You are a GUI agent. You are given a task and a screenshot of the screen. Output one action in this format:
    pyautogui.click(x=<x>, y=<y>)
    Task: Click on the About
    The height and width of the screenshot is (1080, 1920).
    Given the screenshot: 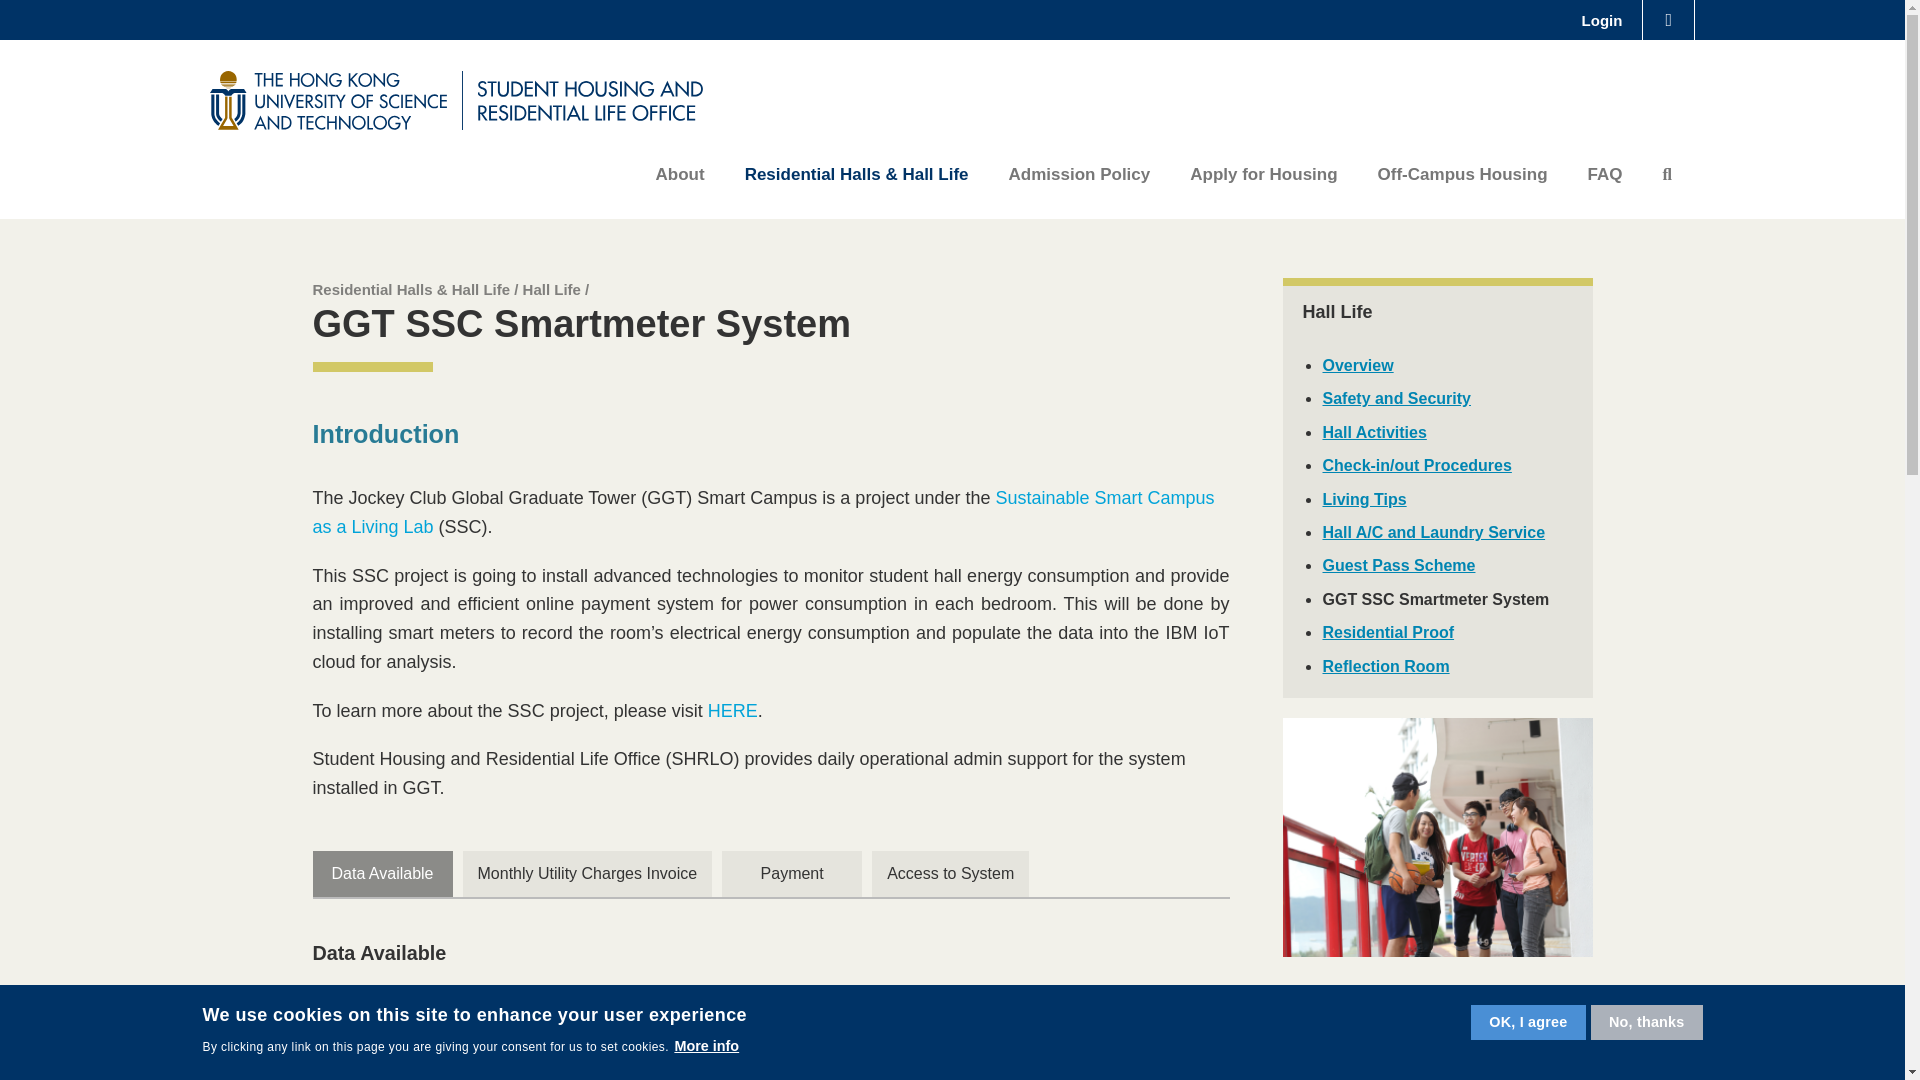 What is the action you would take?
    pyautogui.click(x=680, y=174)
    